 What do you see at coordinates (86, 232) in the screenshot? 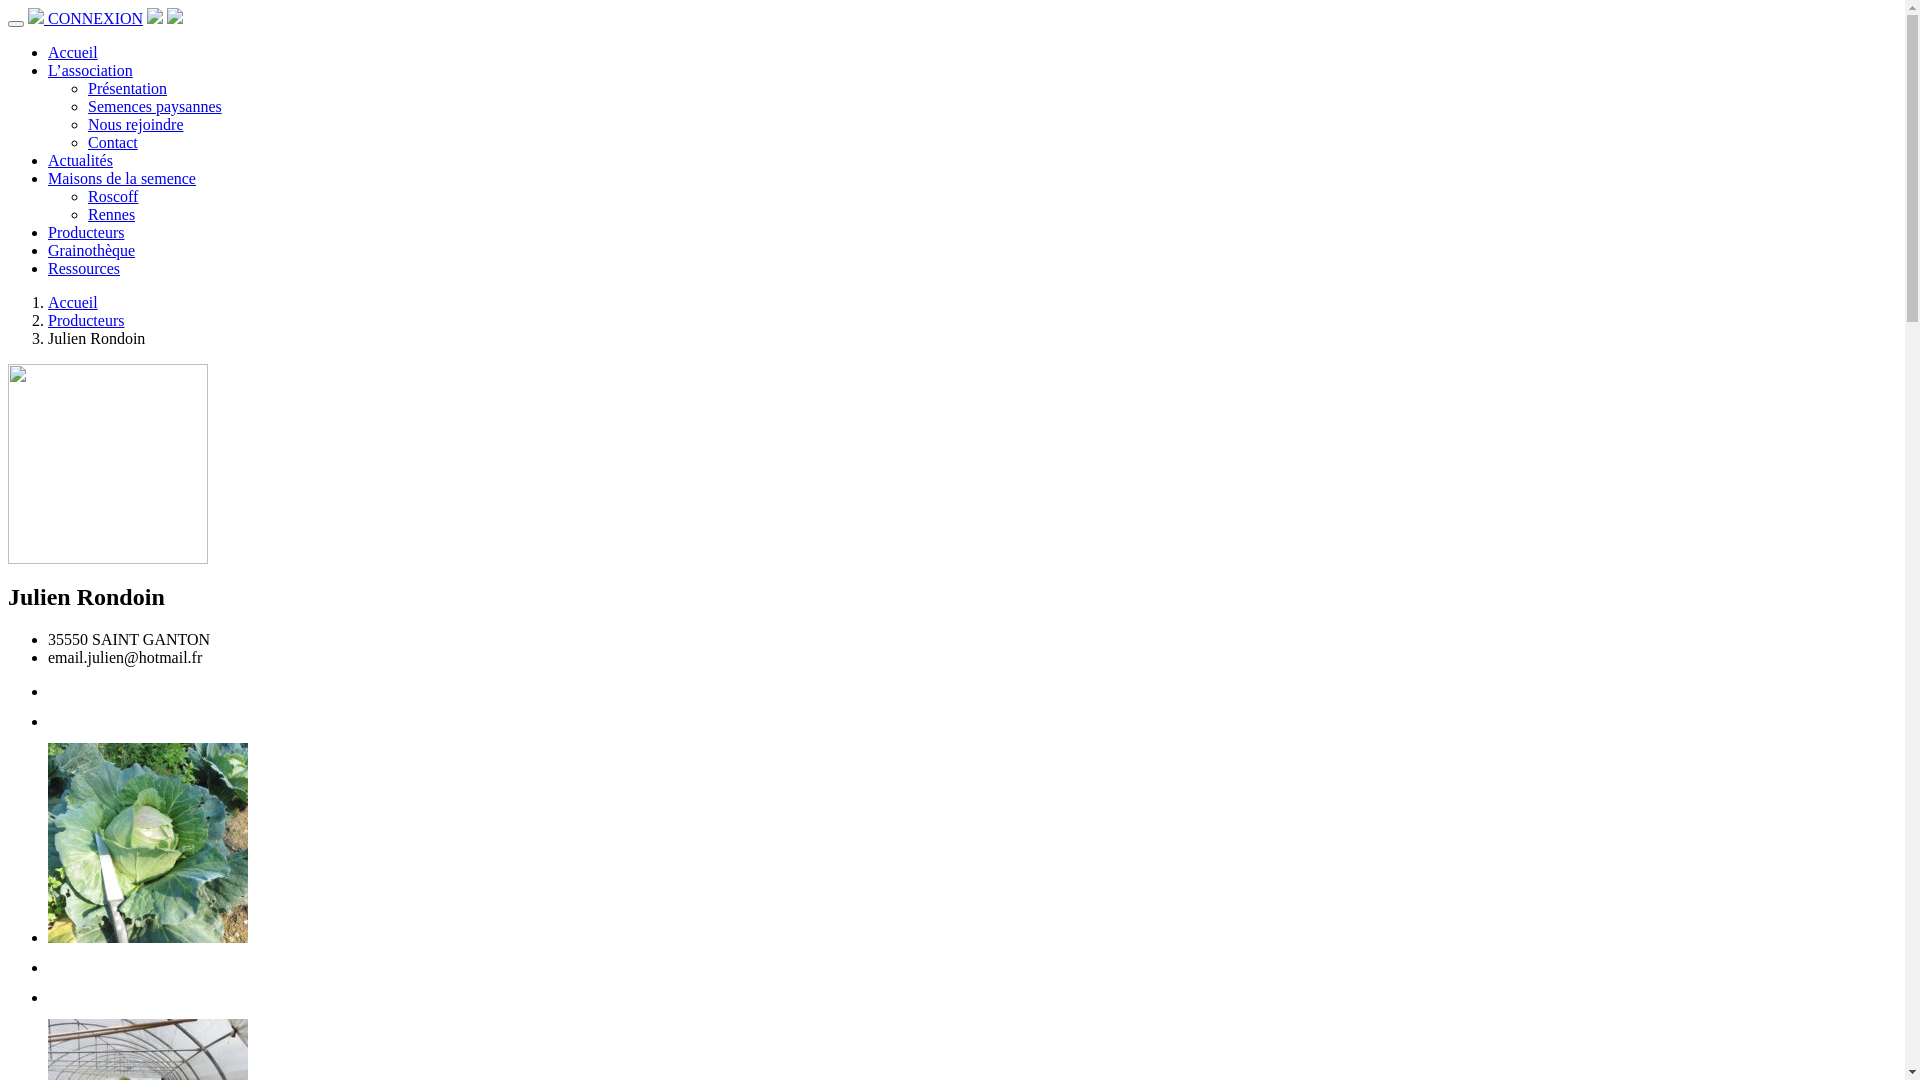
I see `Producteurs` at bounding box center [86, 232].